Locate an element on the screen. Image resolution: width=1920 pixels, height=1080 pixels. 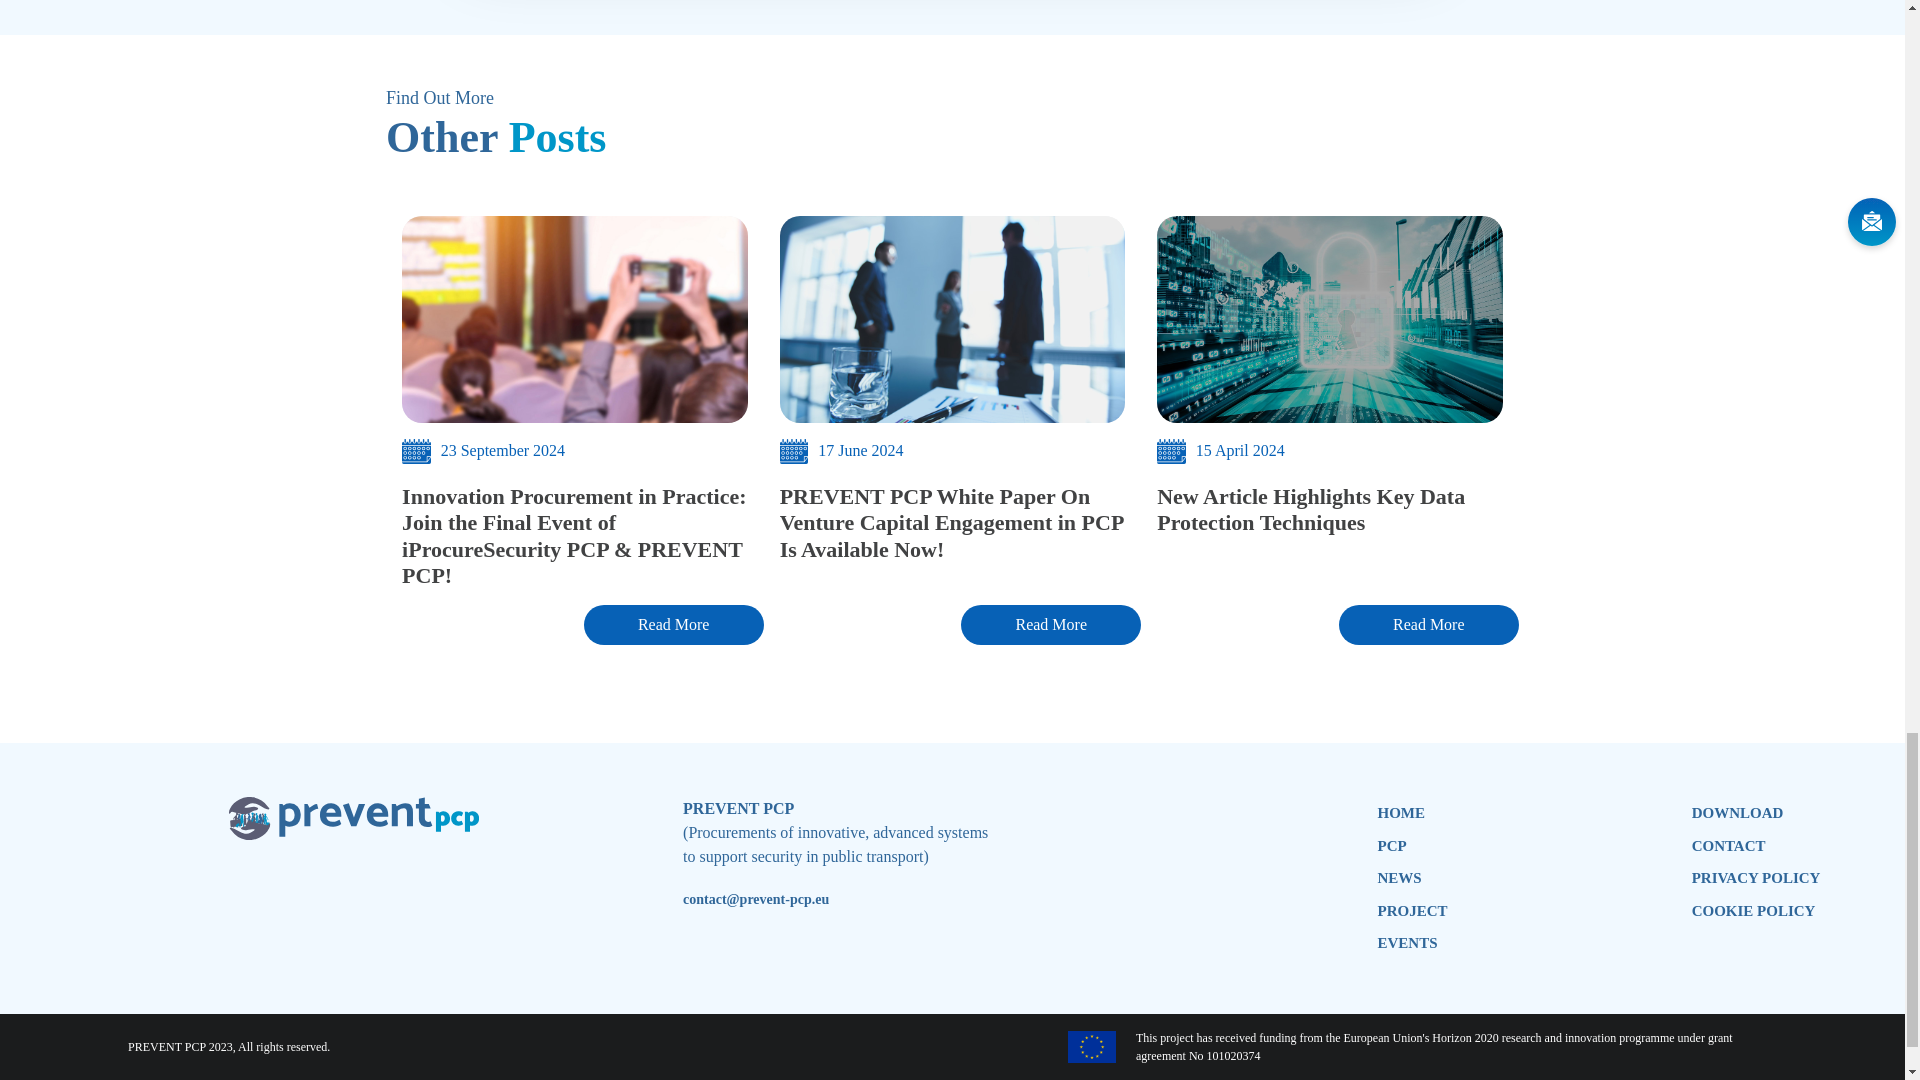
HOME is located at coordinates (1412, 814).